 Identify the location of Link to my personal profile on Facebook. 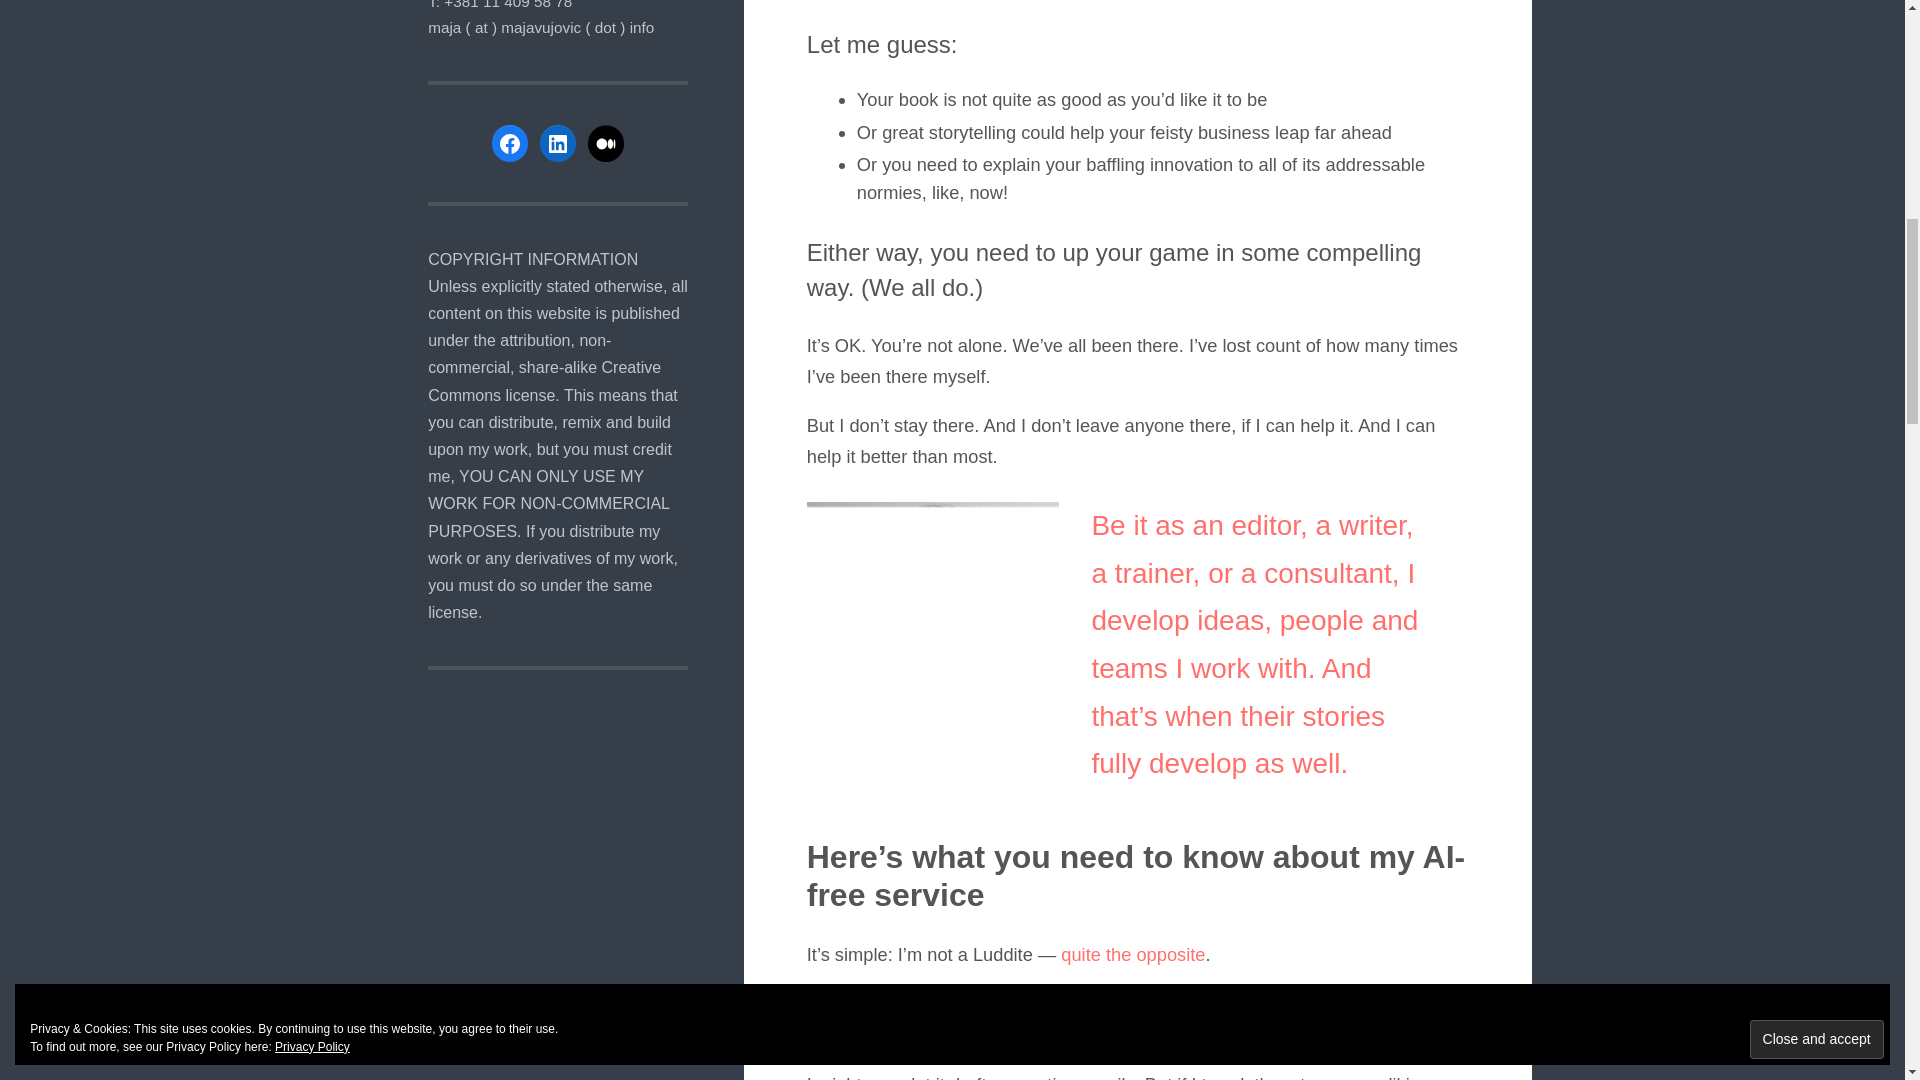
(510, 144).